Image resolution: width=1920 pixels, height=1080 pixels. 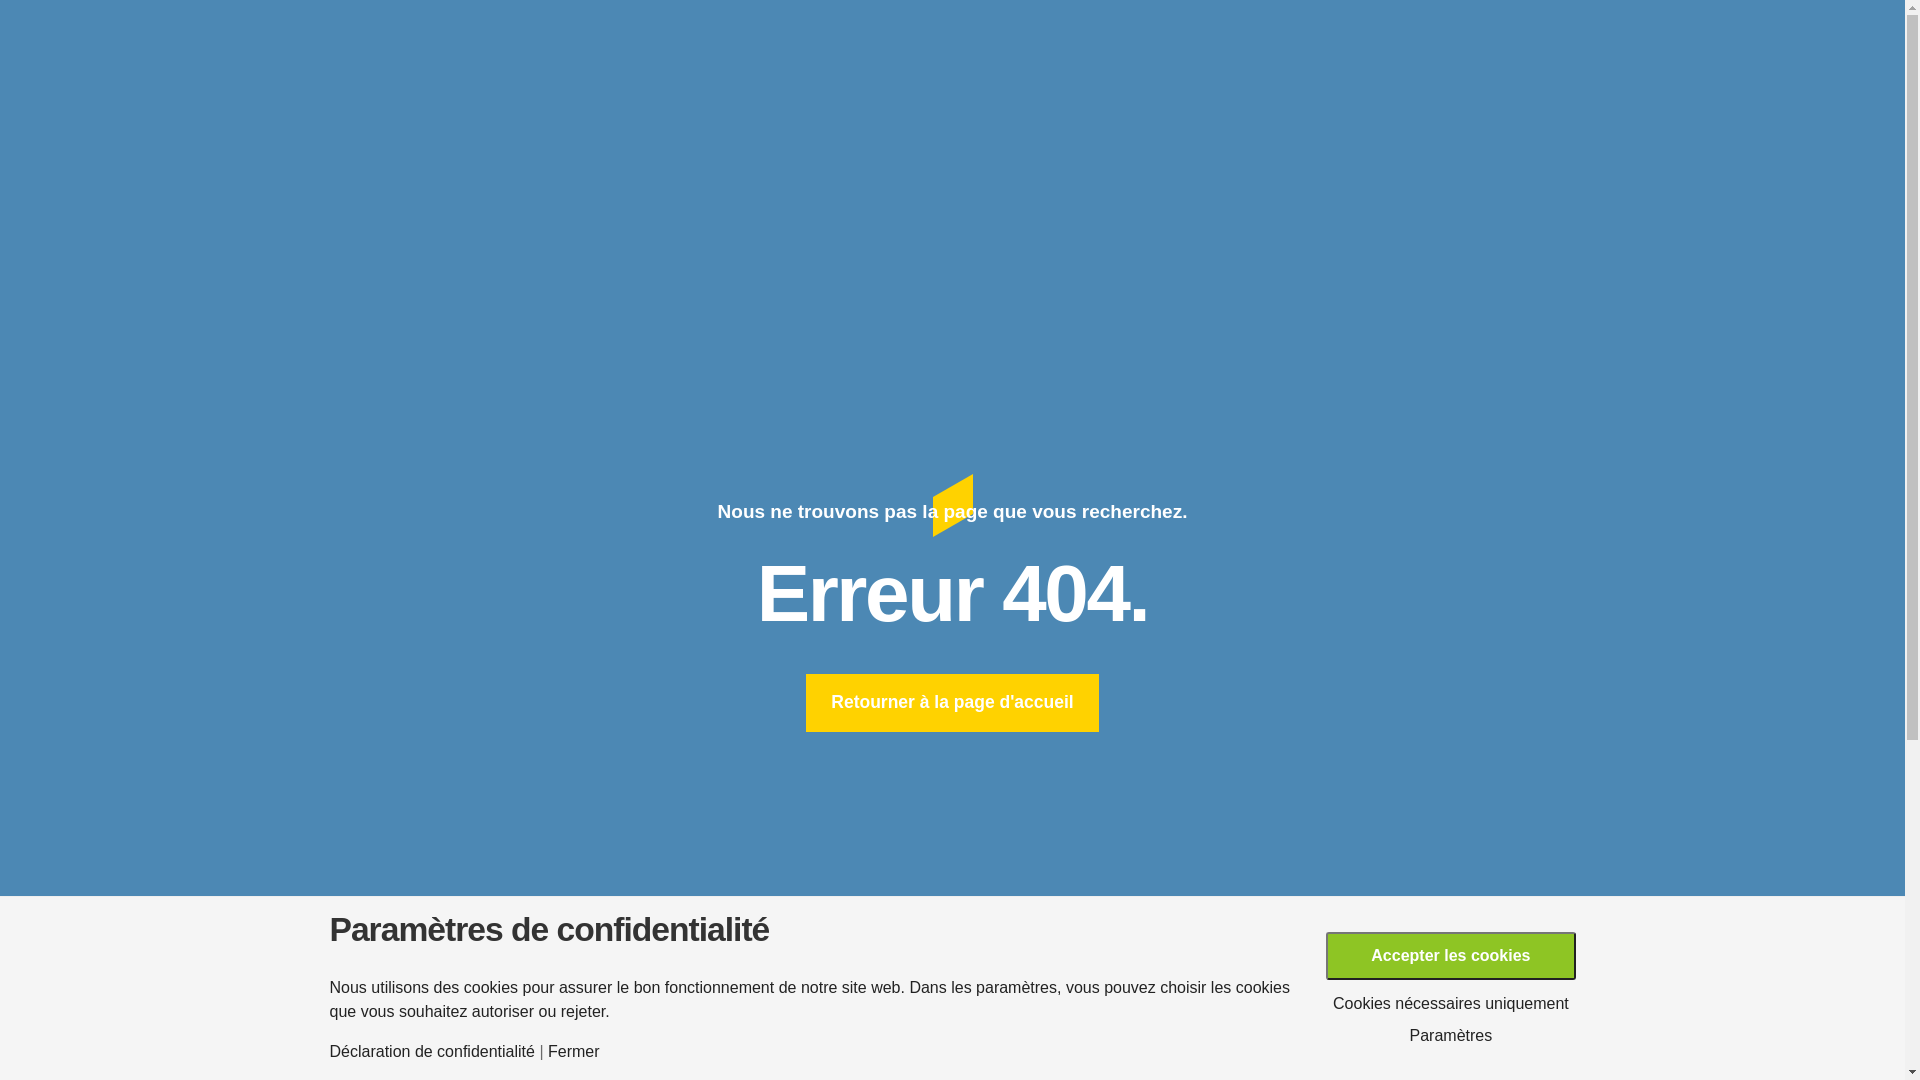 What do you see at coordinates (1450, 956) in the screenshot?
I see `Accepter les cookies` at bounding box center [1450, 956].